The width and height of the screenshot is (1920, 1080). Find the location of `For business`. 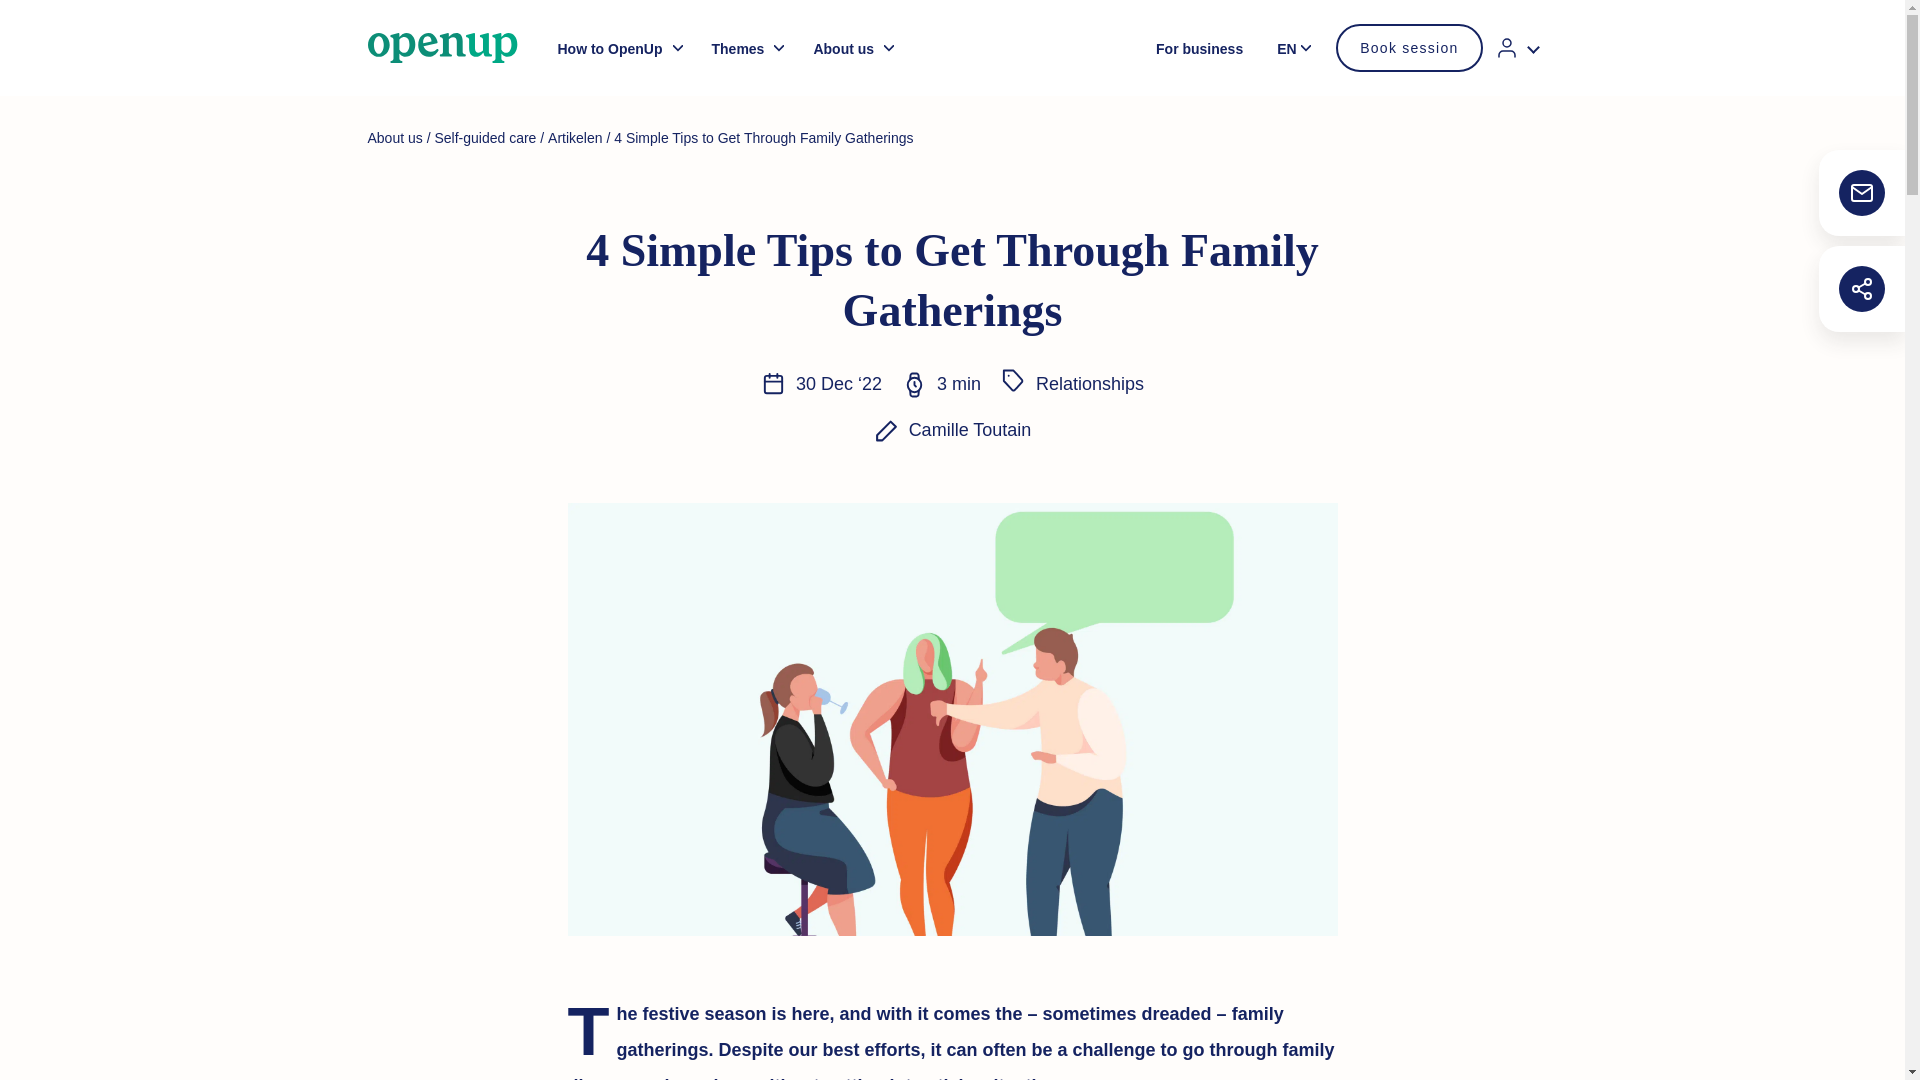

For business is located at coordinates (1199, 48).